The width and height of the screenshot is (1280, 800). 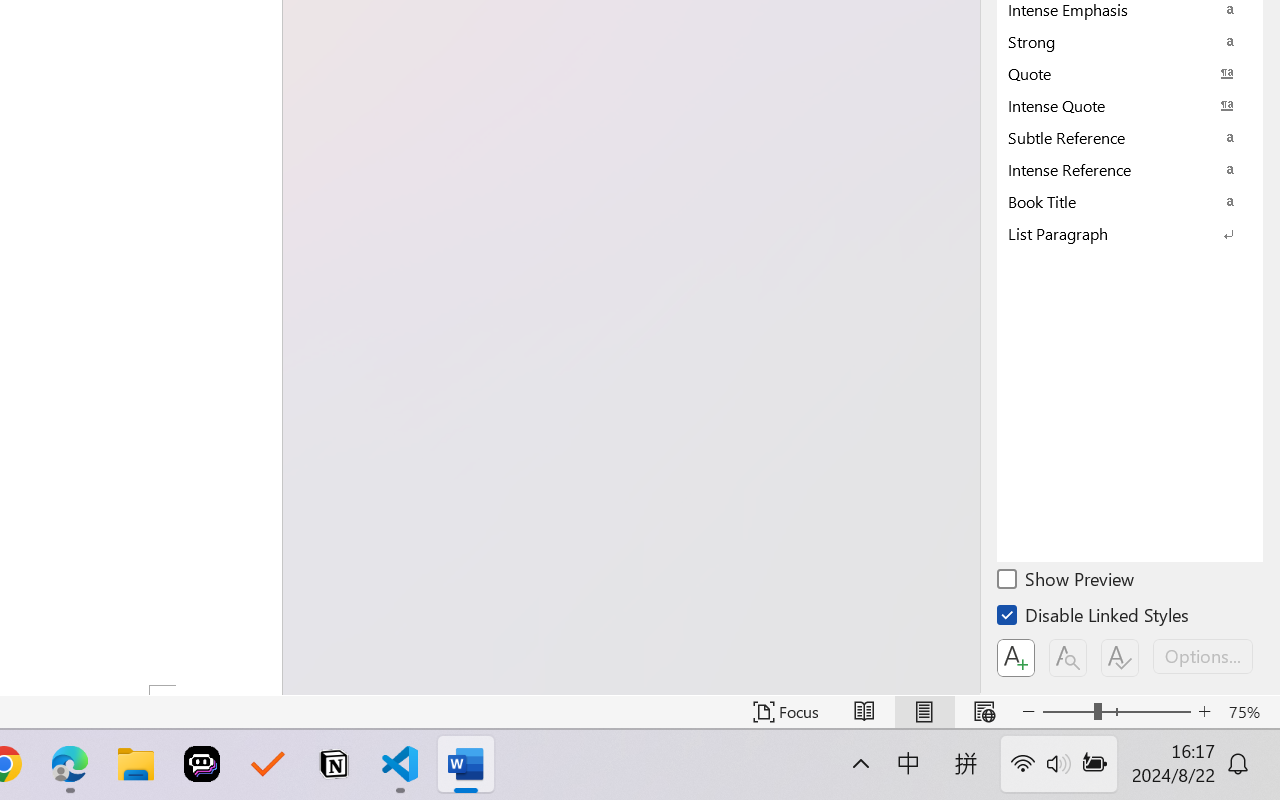 I want to click on Subtle Reference, so click(x=1130, y=137).